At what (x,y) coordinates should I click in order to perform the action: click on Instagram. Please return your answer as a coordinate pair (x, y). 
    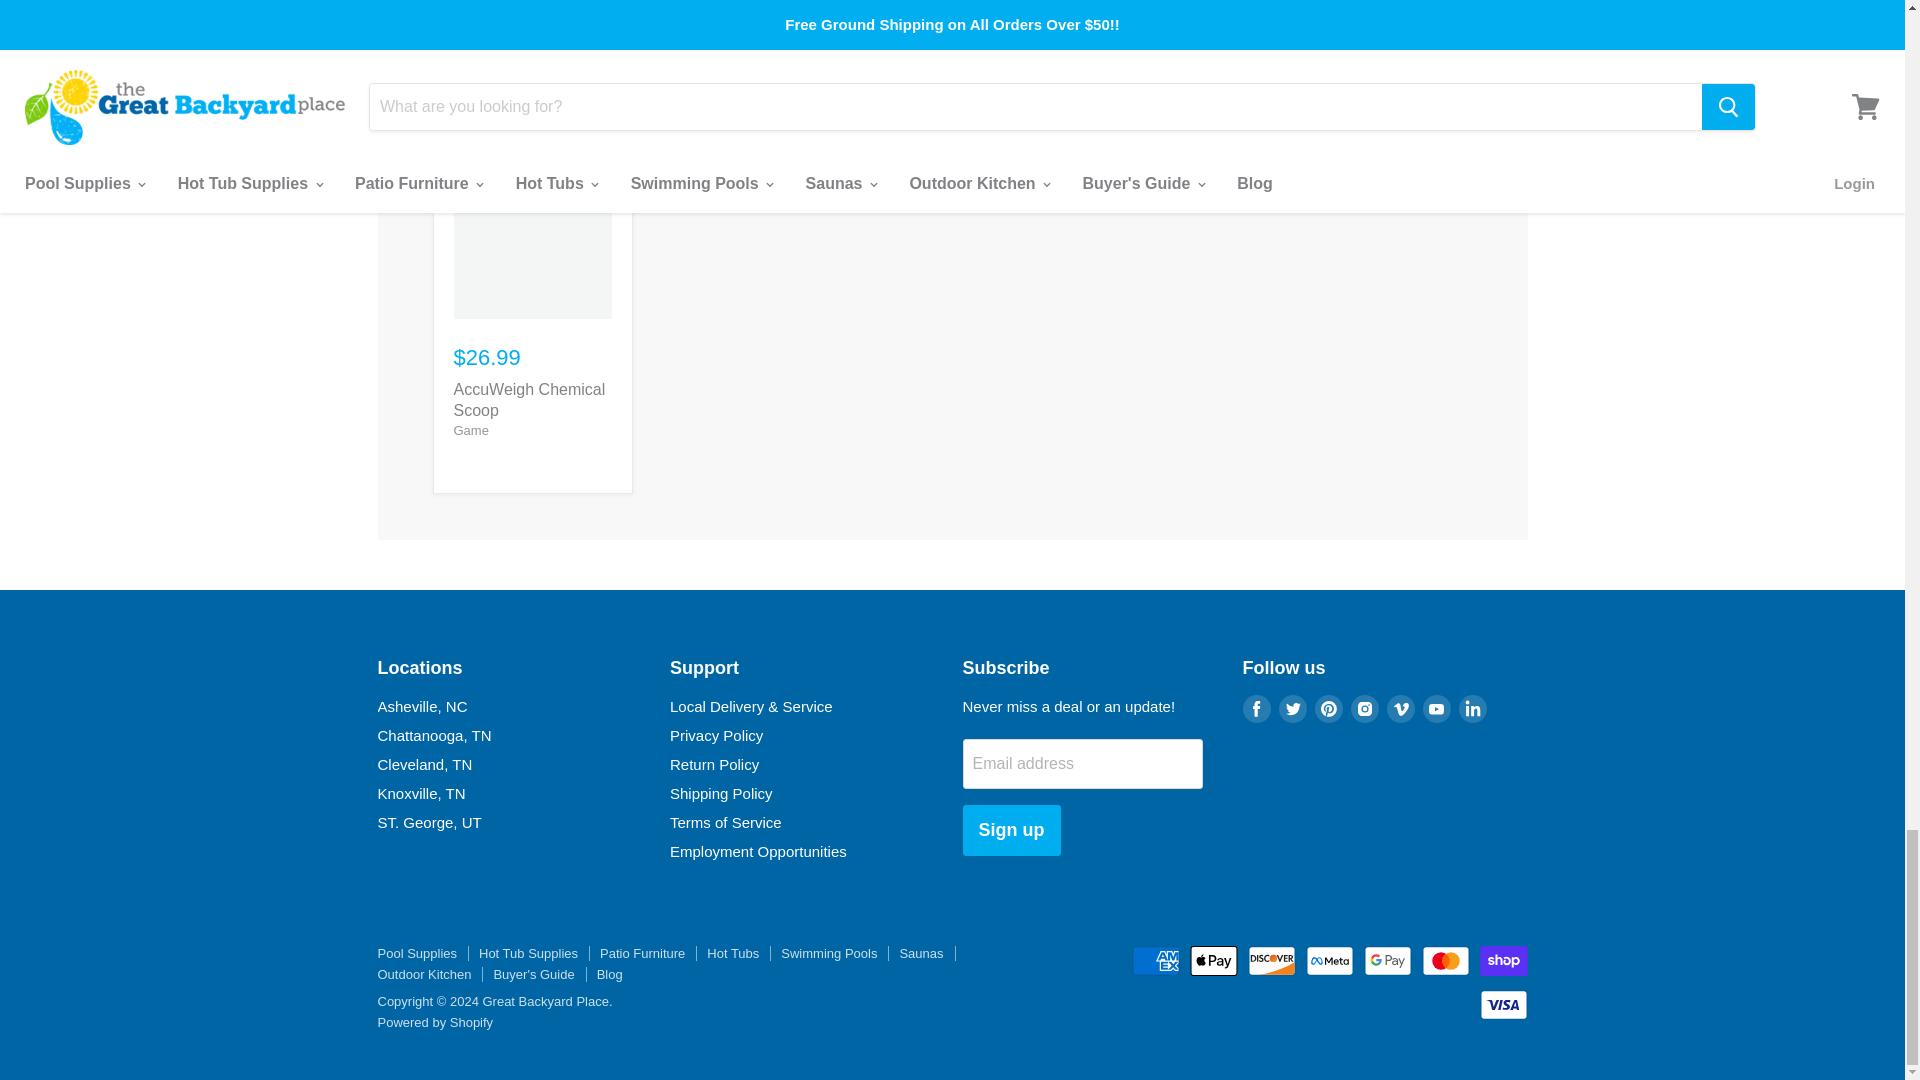
    Looking at the image, I should click on (1364, 708).